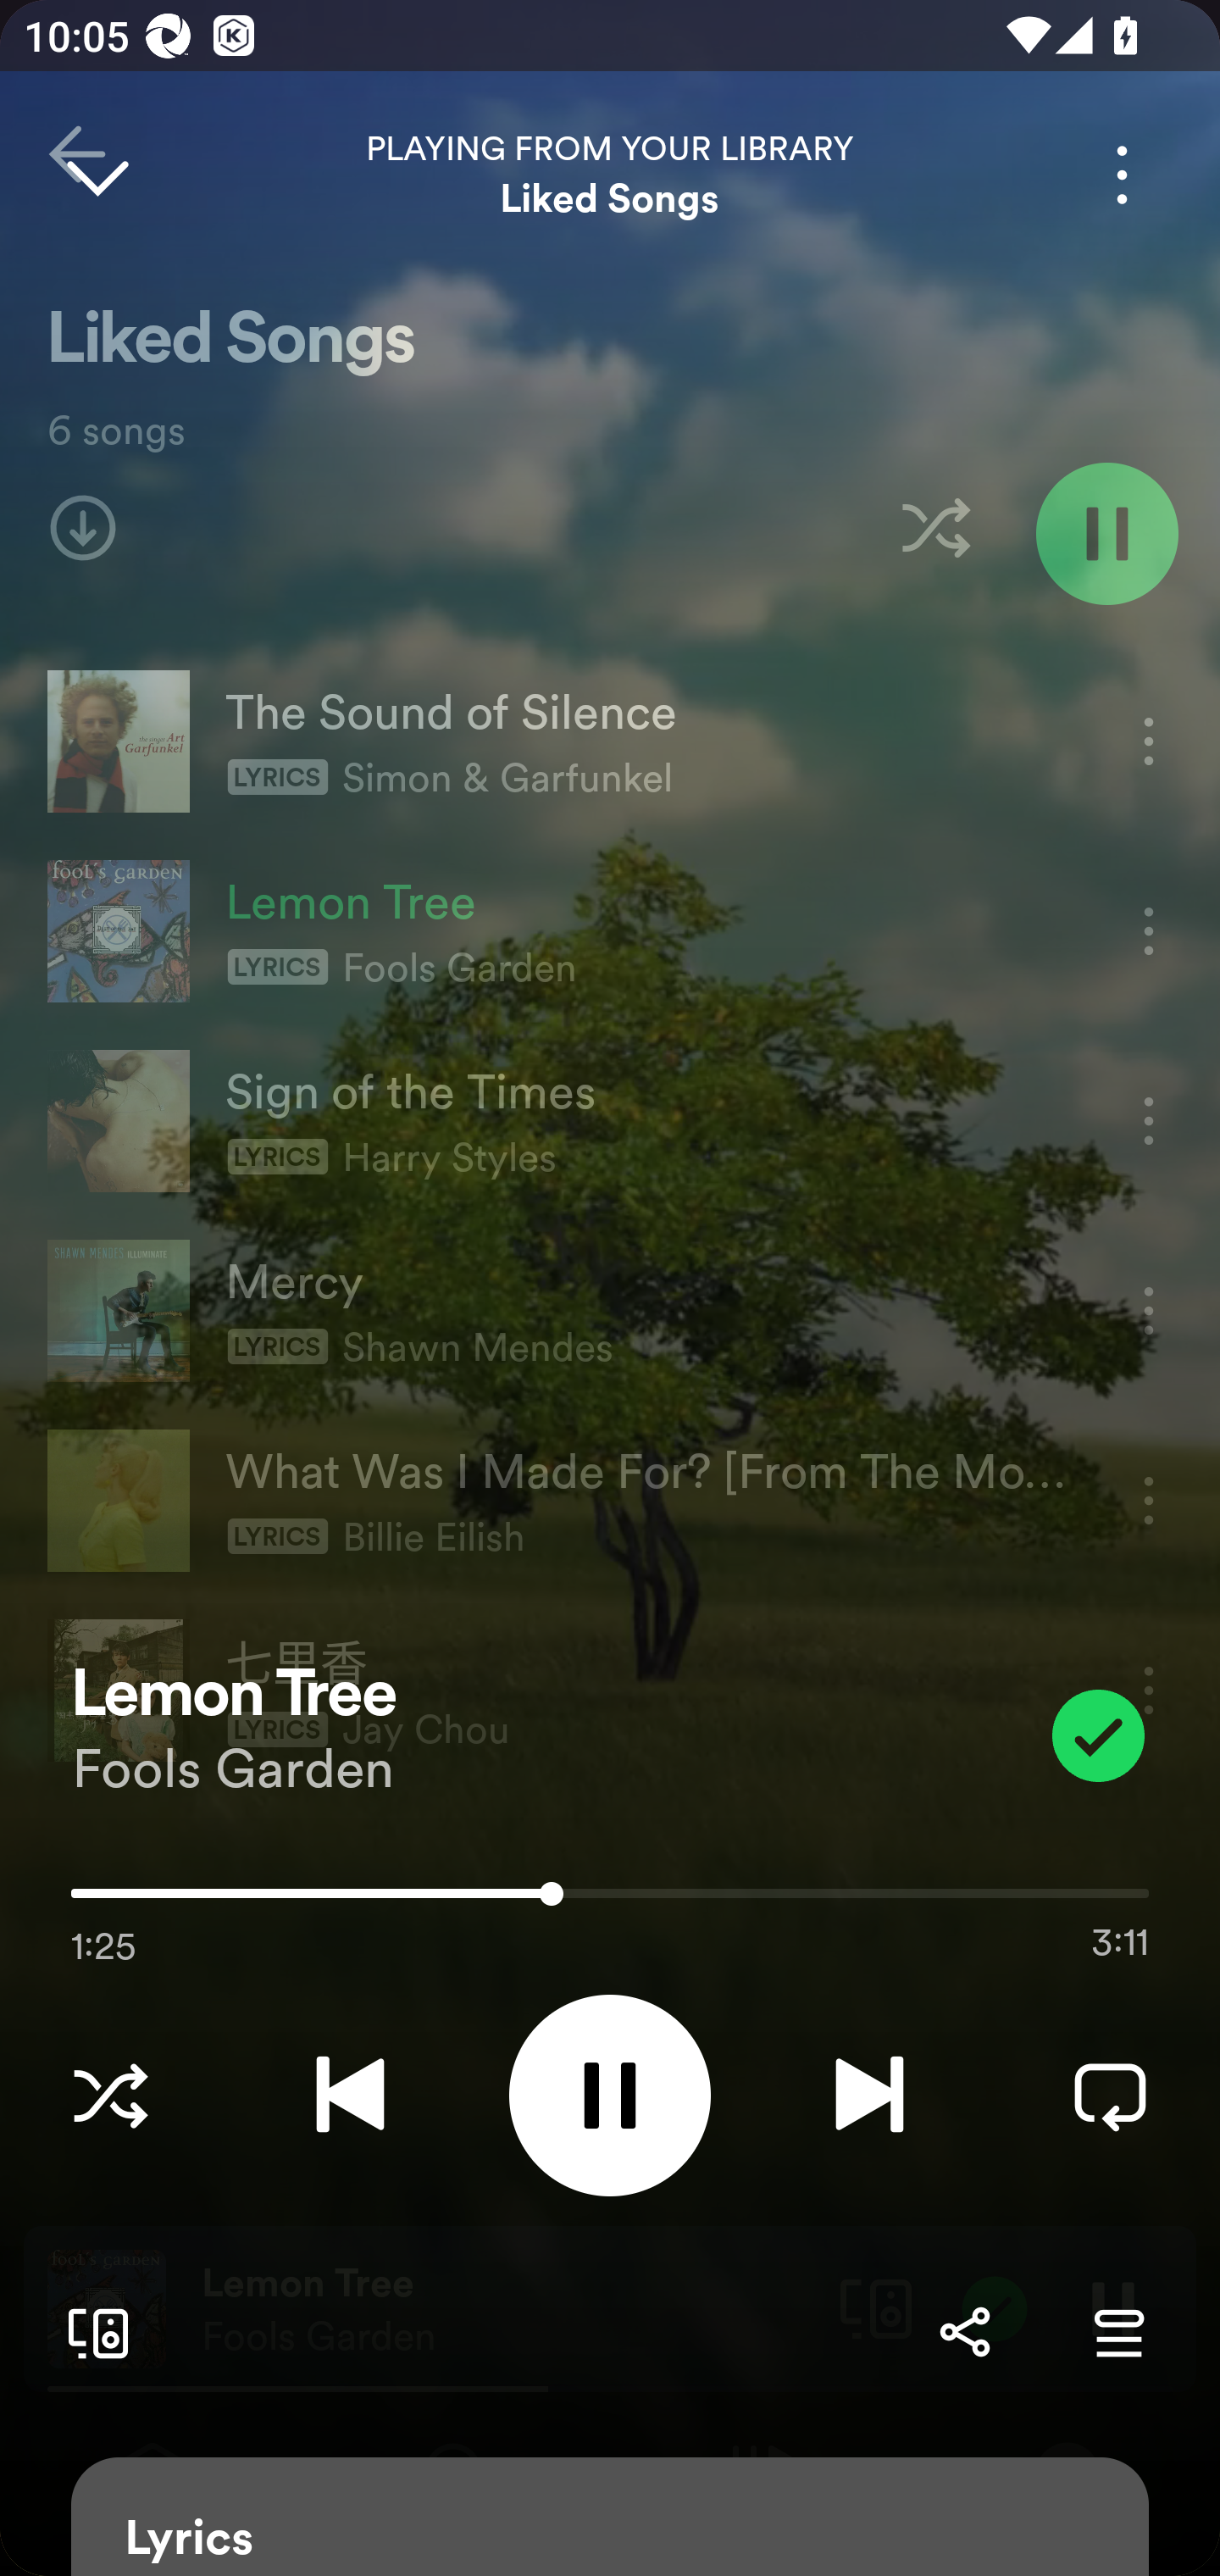  Describe the element at coordinates (610, 2095) in the screenshot. I see `Pause` at that location.